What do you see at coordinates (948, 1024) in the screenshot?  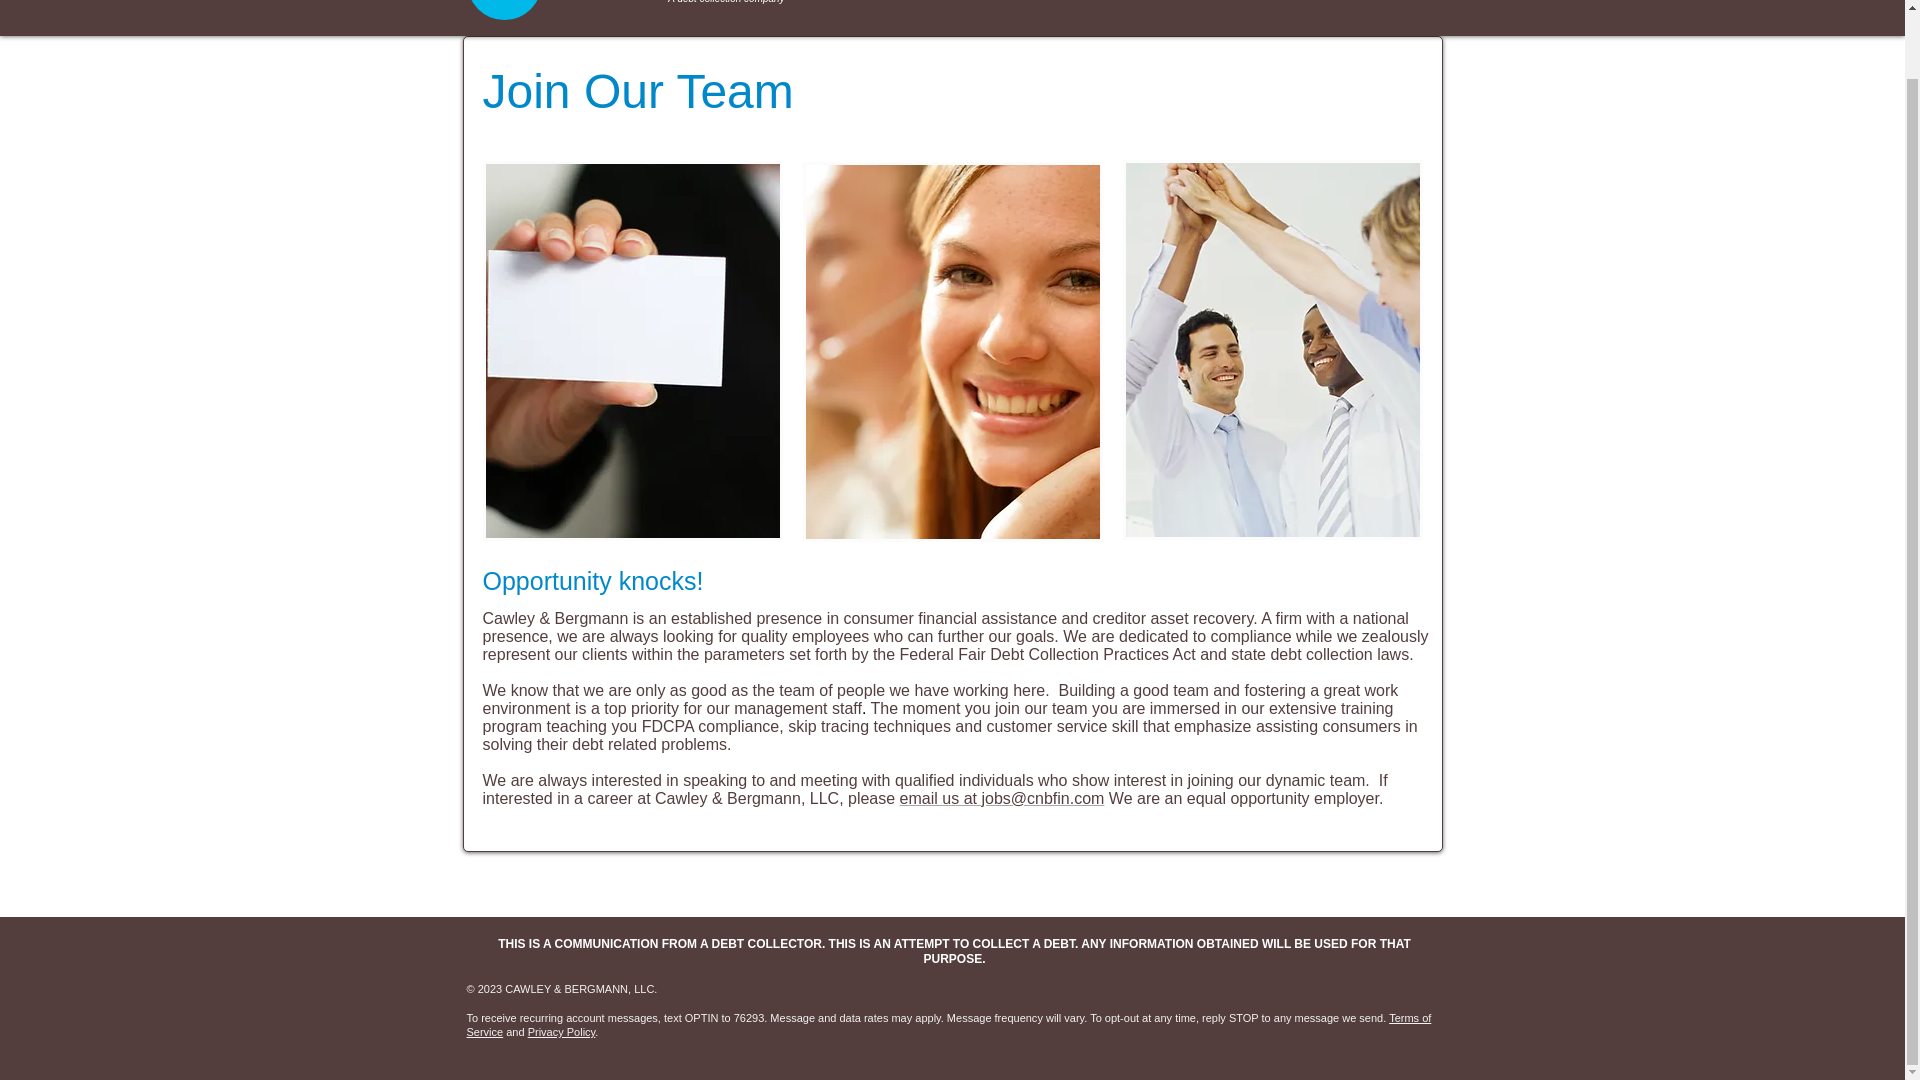 I see `Terms of Service` at bounding box center [948, 1024].